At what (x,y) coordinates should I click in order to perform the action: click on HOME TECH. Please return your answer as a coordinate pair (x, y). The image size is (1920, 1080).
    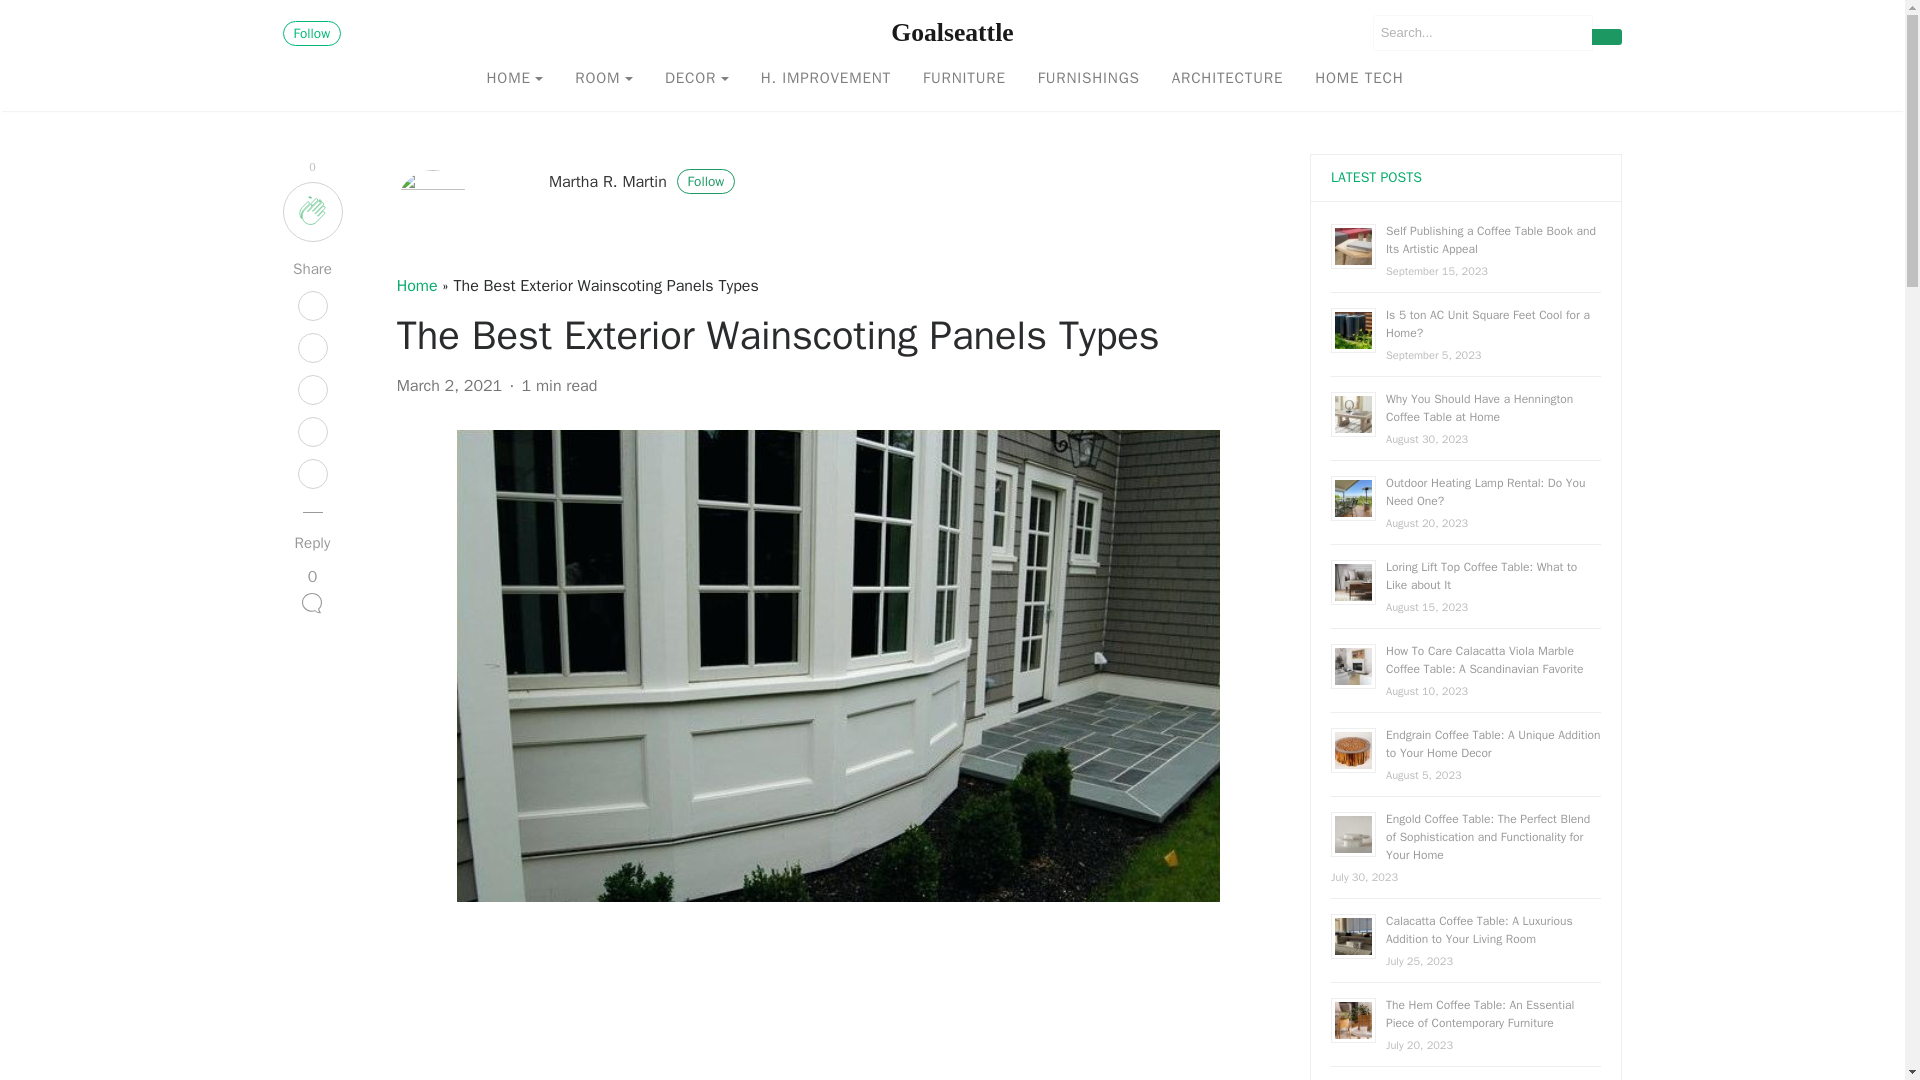
    Looking at the image, I should click on (1358, 79).